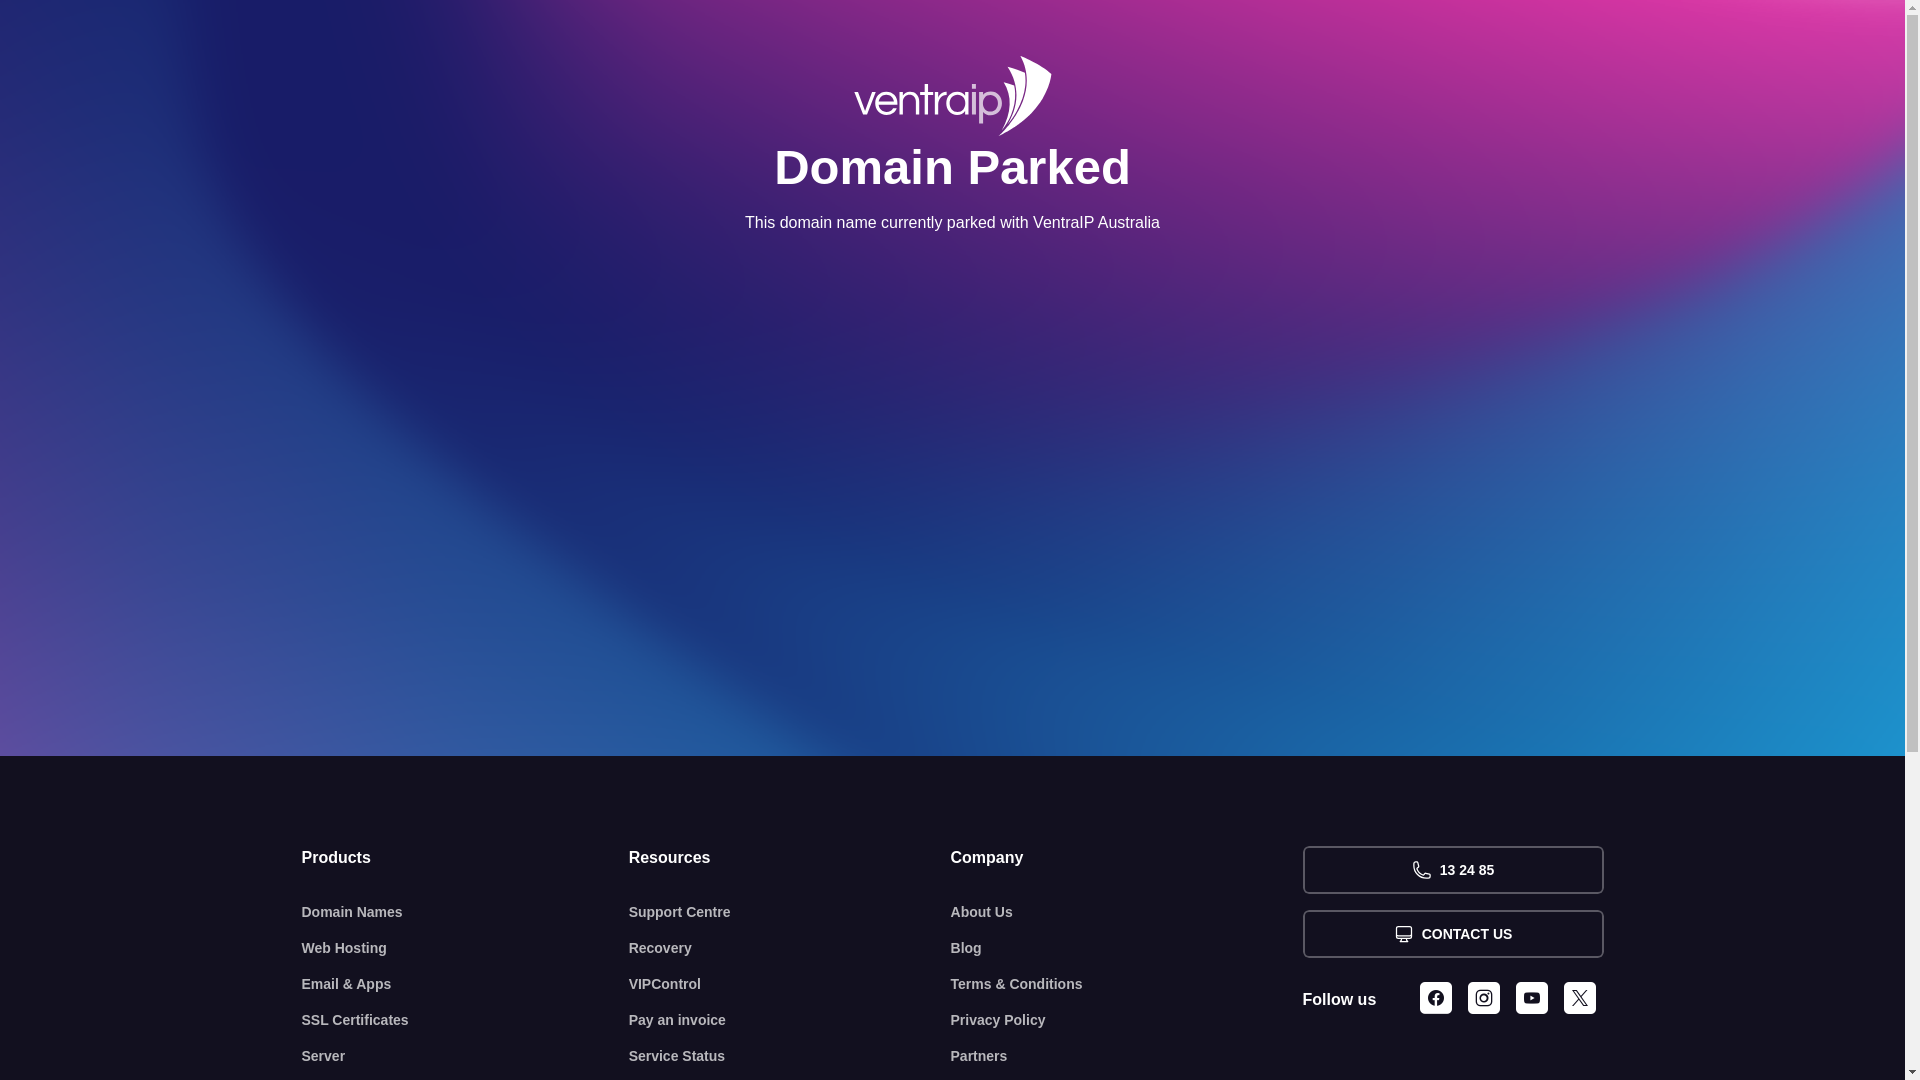  I want to click on Service Status, so click(790, 1056).